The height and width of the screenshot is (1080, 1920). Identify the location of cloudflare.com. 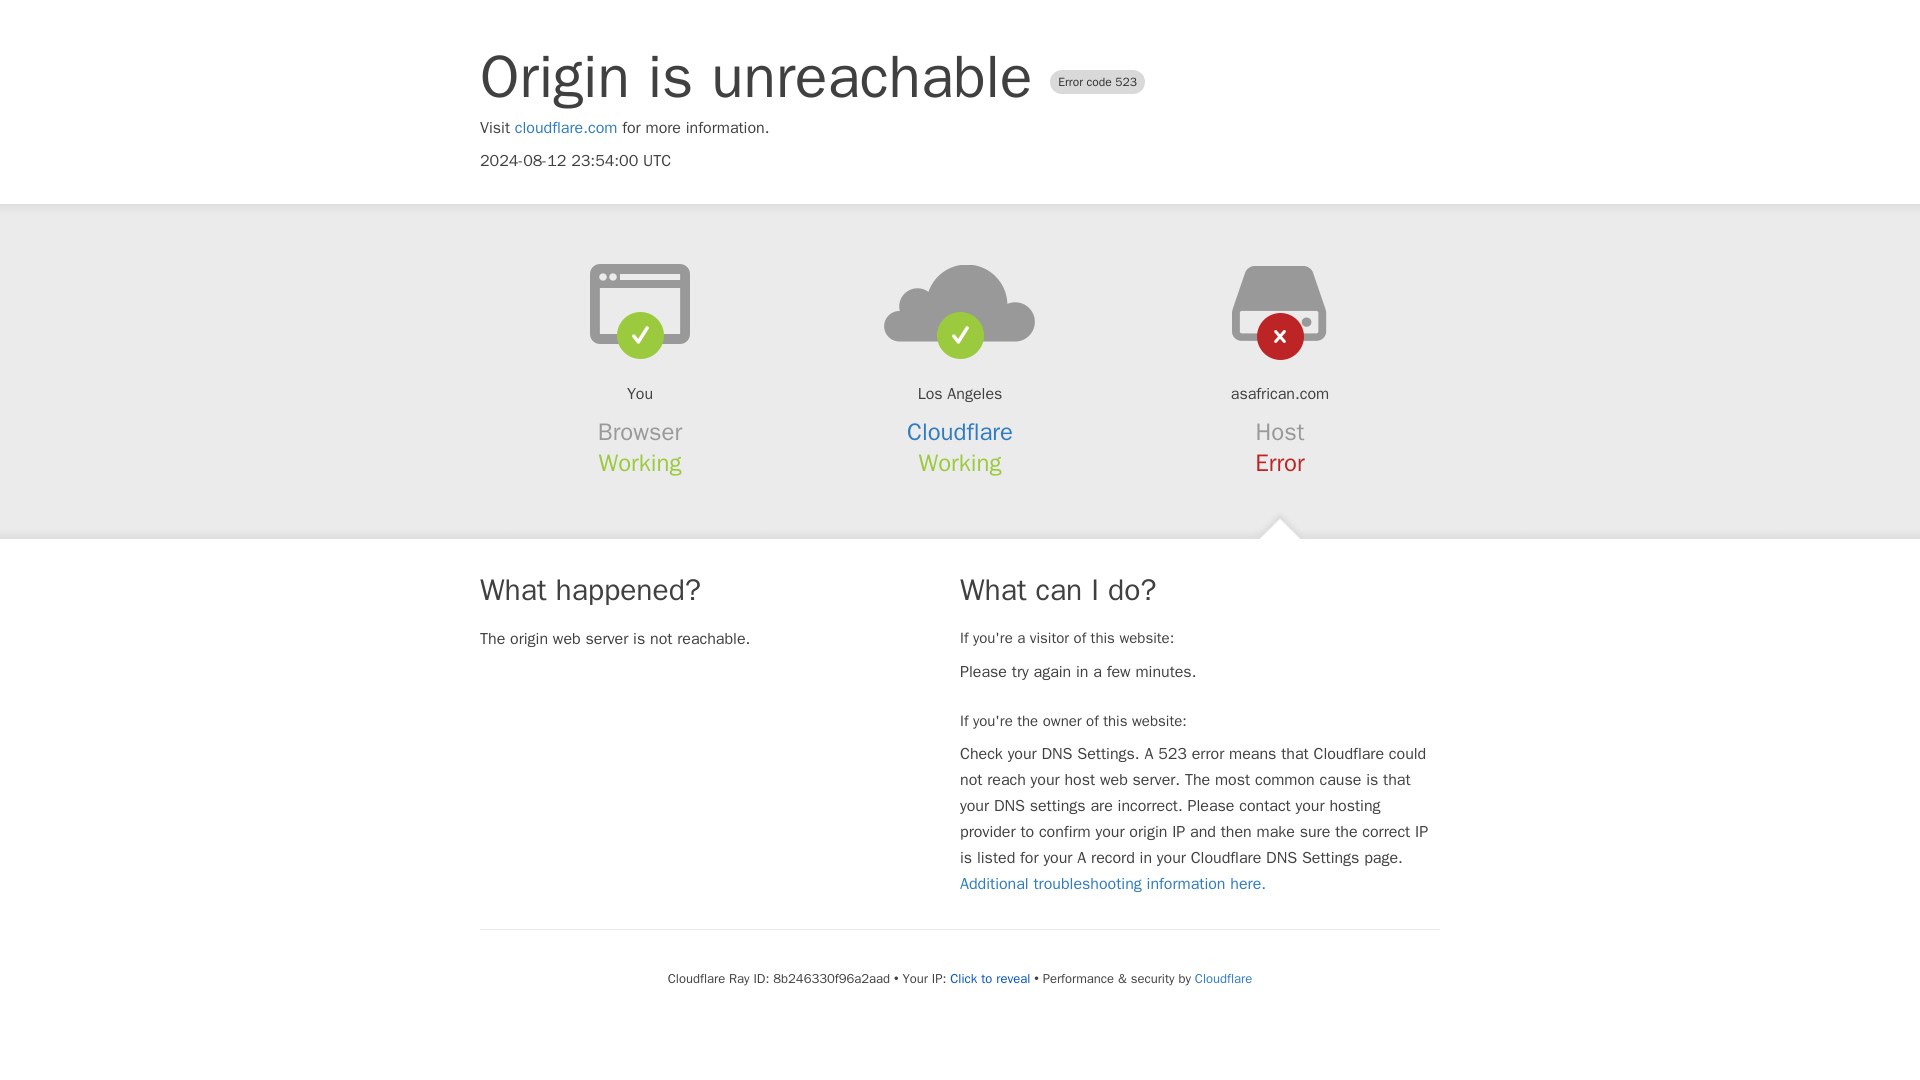
(566, 128).